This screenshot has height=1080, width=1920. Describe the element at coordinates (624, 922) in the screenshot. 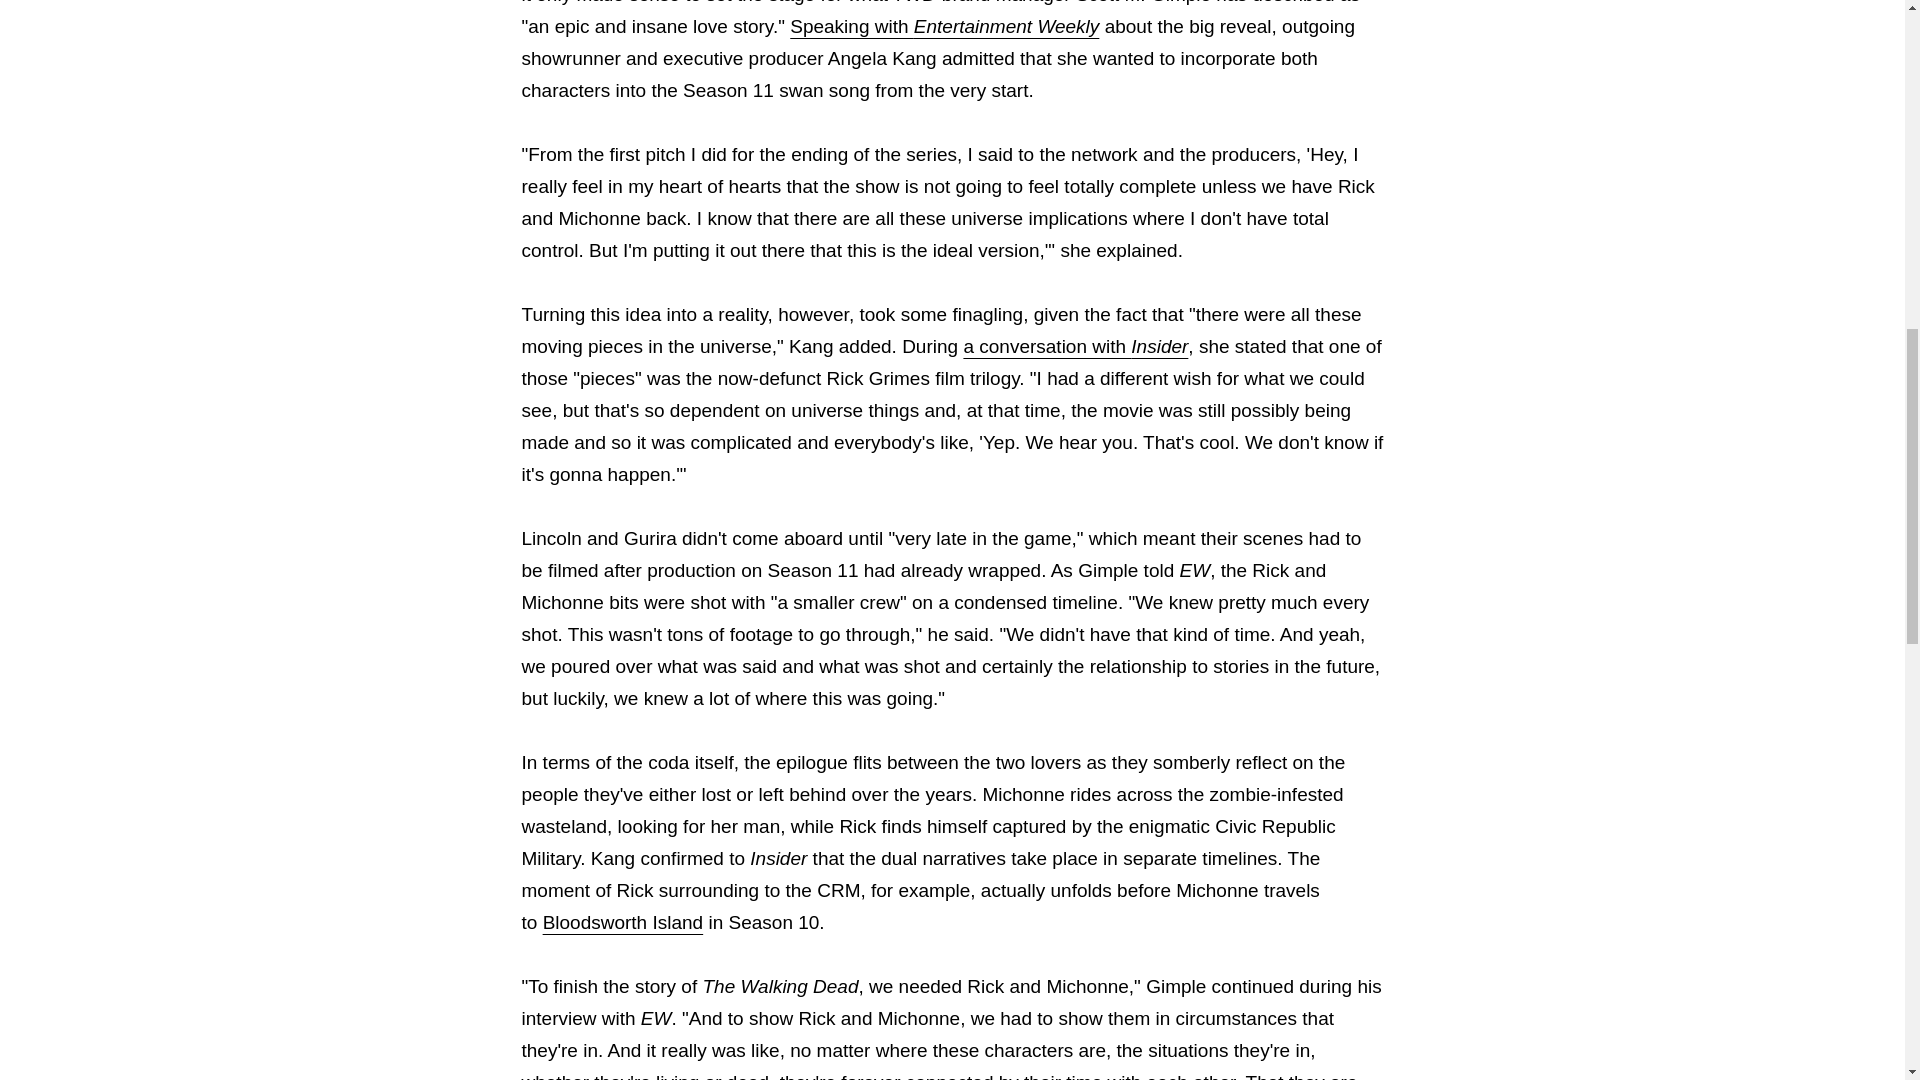

I see `Bloodsworth Island` at that location.